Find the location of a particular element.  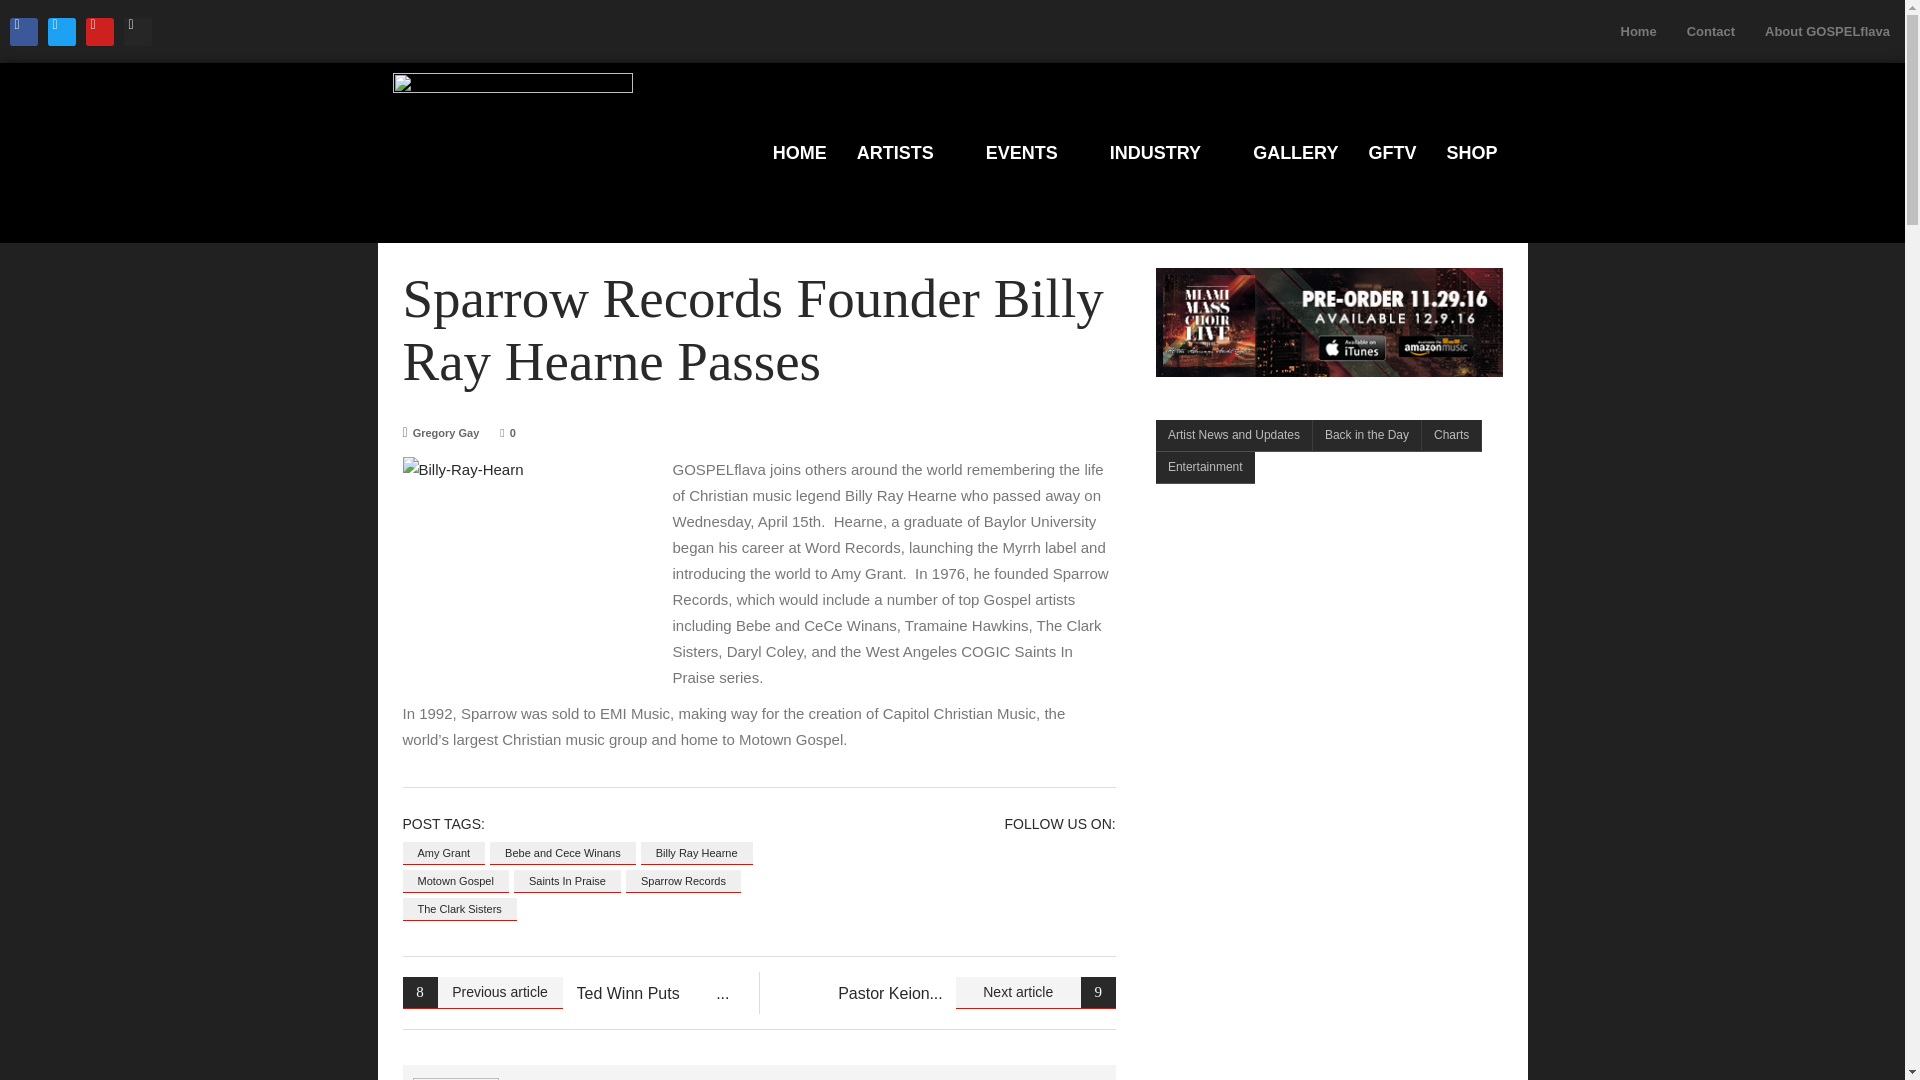

GFTV is located at coordinates (1392, 153).